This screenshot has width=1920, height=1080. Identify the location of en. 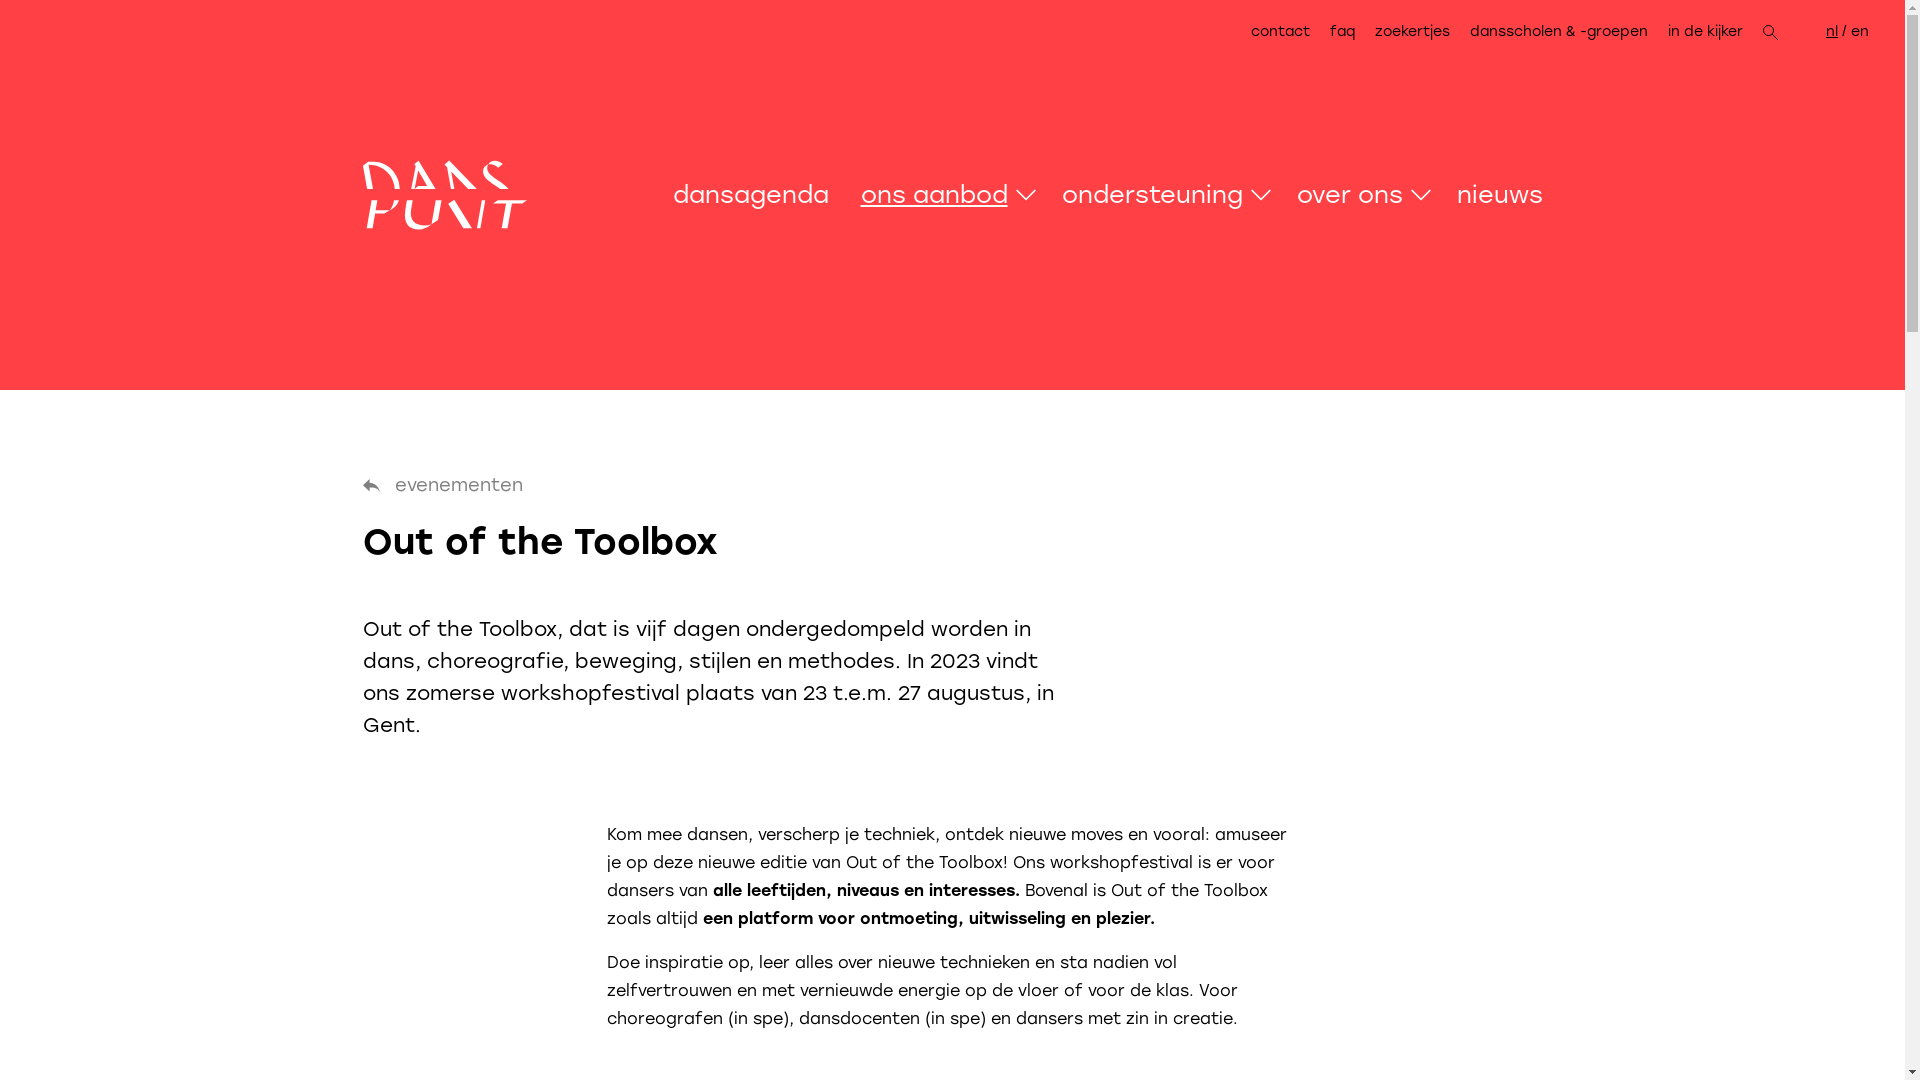
(1860, 32).